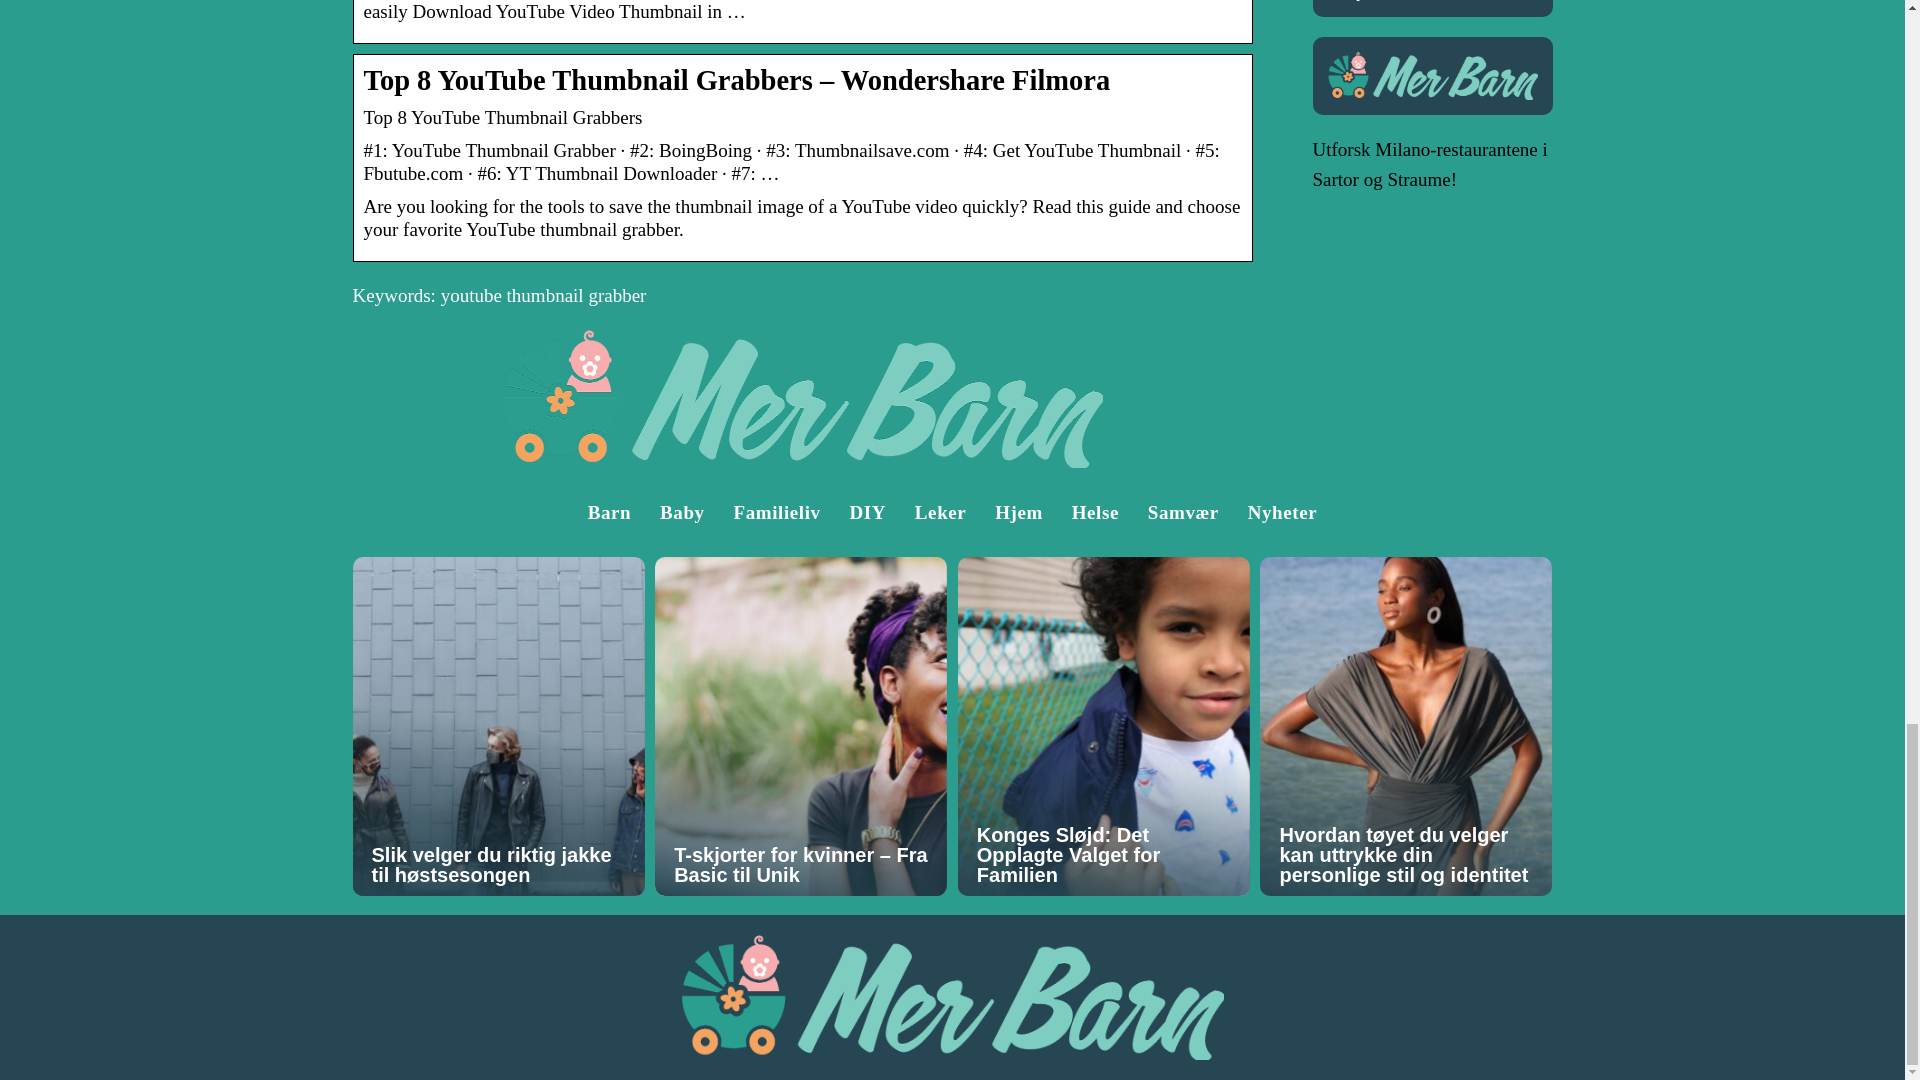  Describe the element at coordinates (609, 512) in the screenshot. I see `Barn` at that location.